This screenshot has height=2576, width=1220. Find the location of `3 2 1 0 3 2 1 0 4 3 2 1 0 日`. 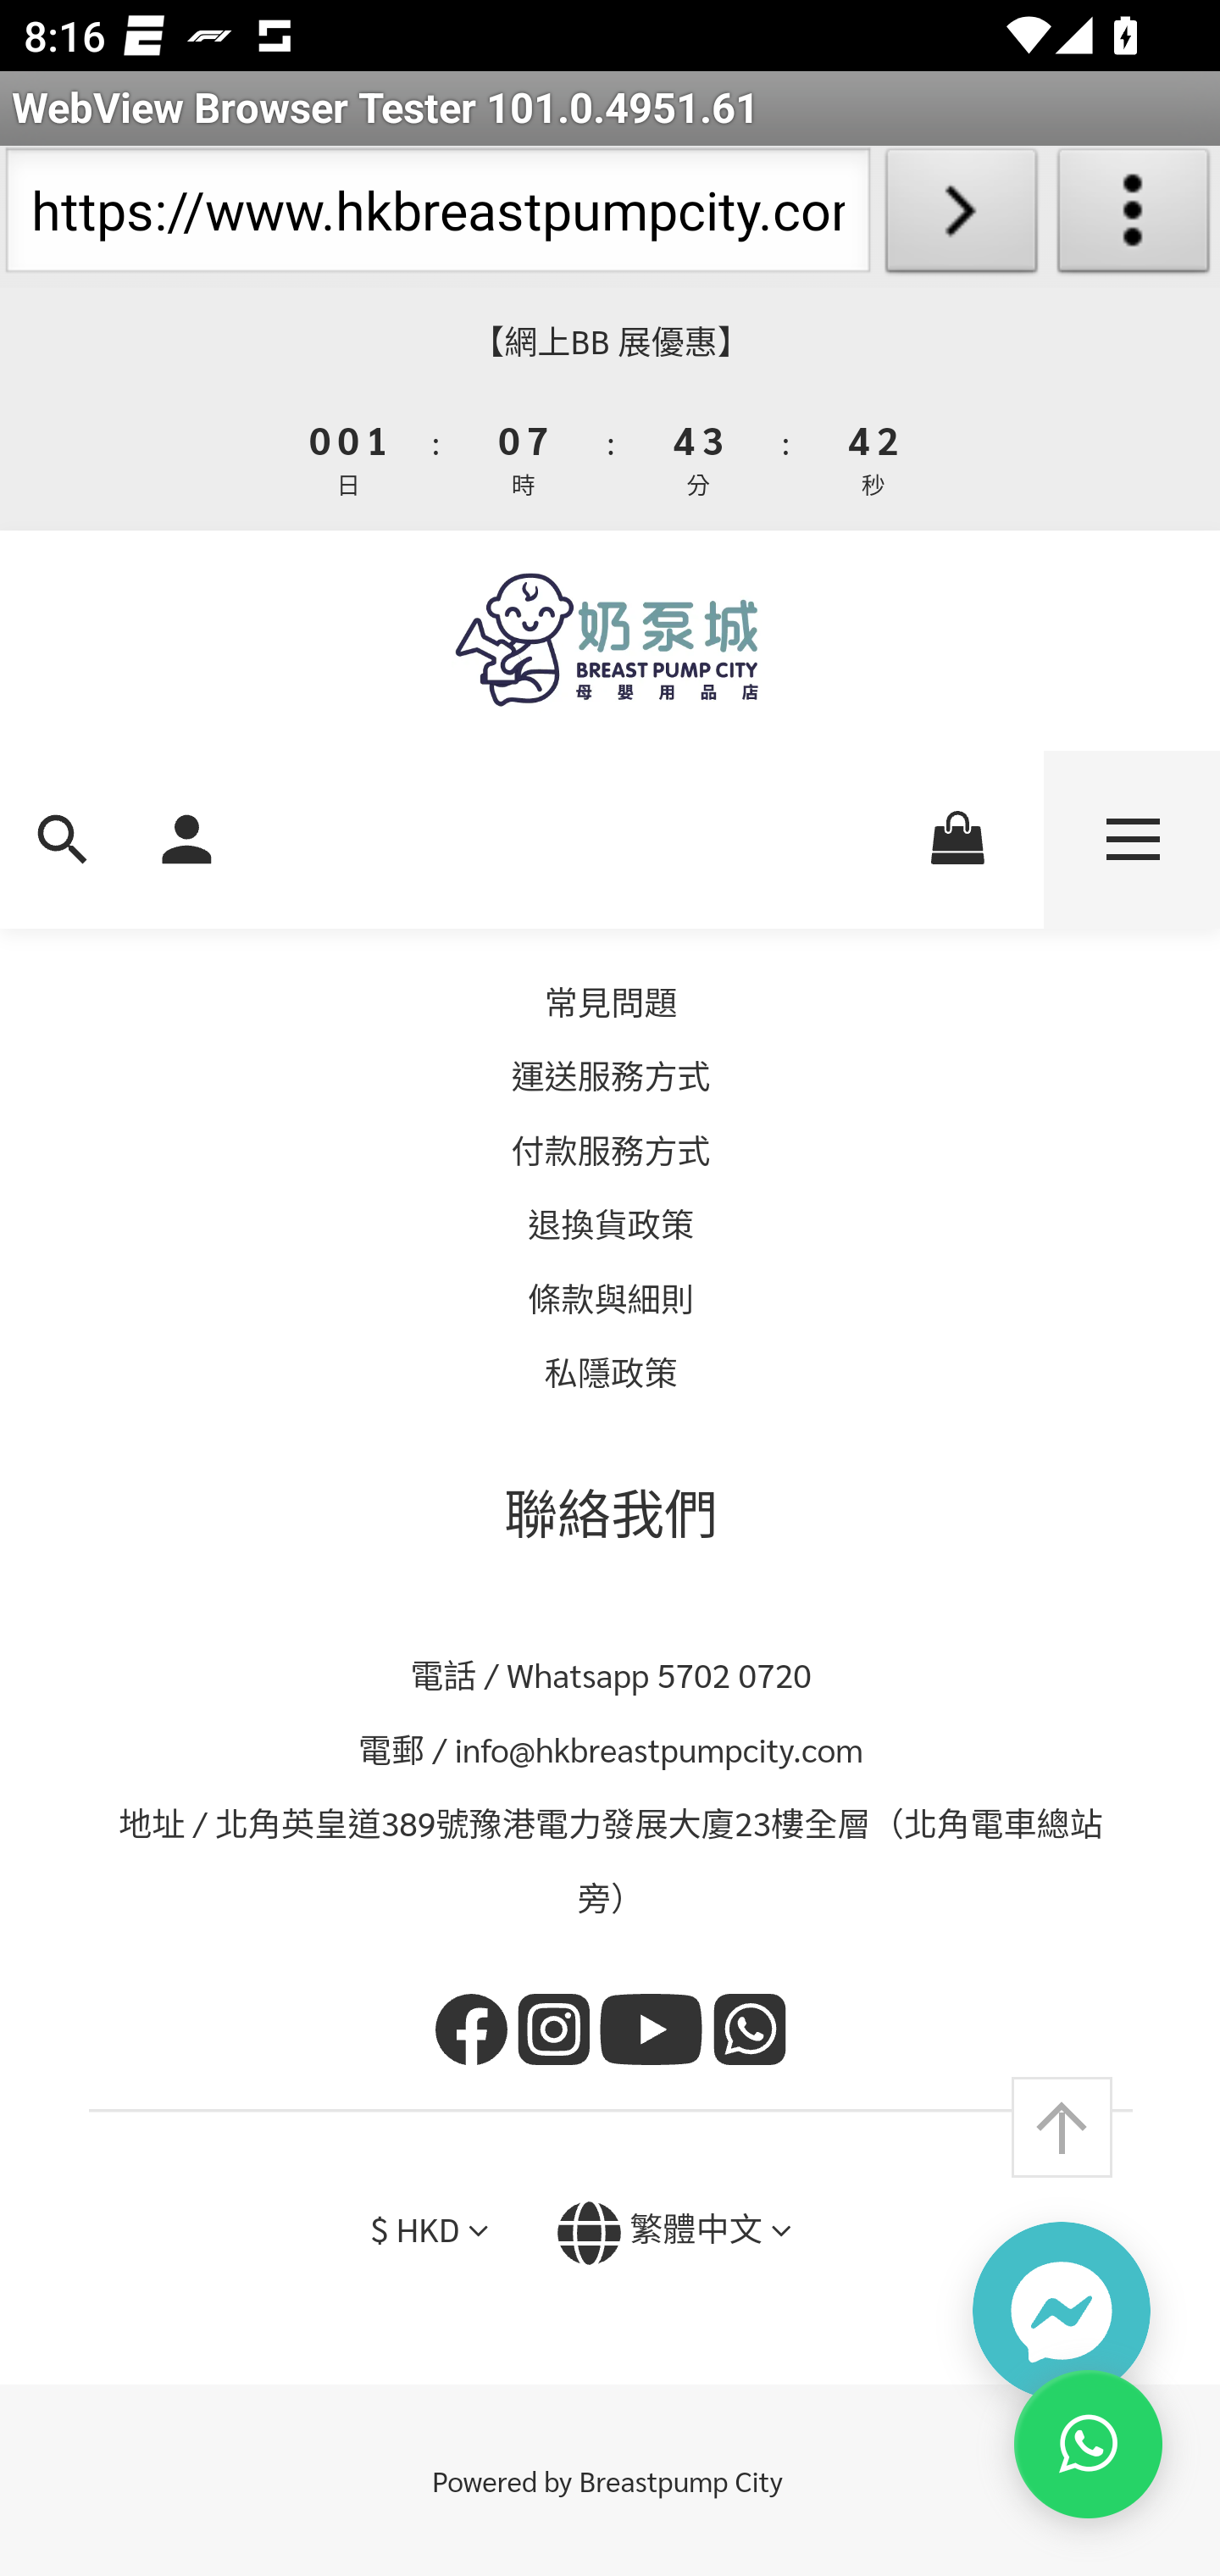

3 2 1 0 3 2 1 0 4 3 2 1 0 日 is located at coordinates (350, 458).